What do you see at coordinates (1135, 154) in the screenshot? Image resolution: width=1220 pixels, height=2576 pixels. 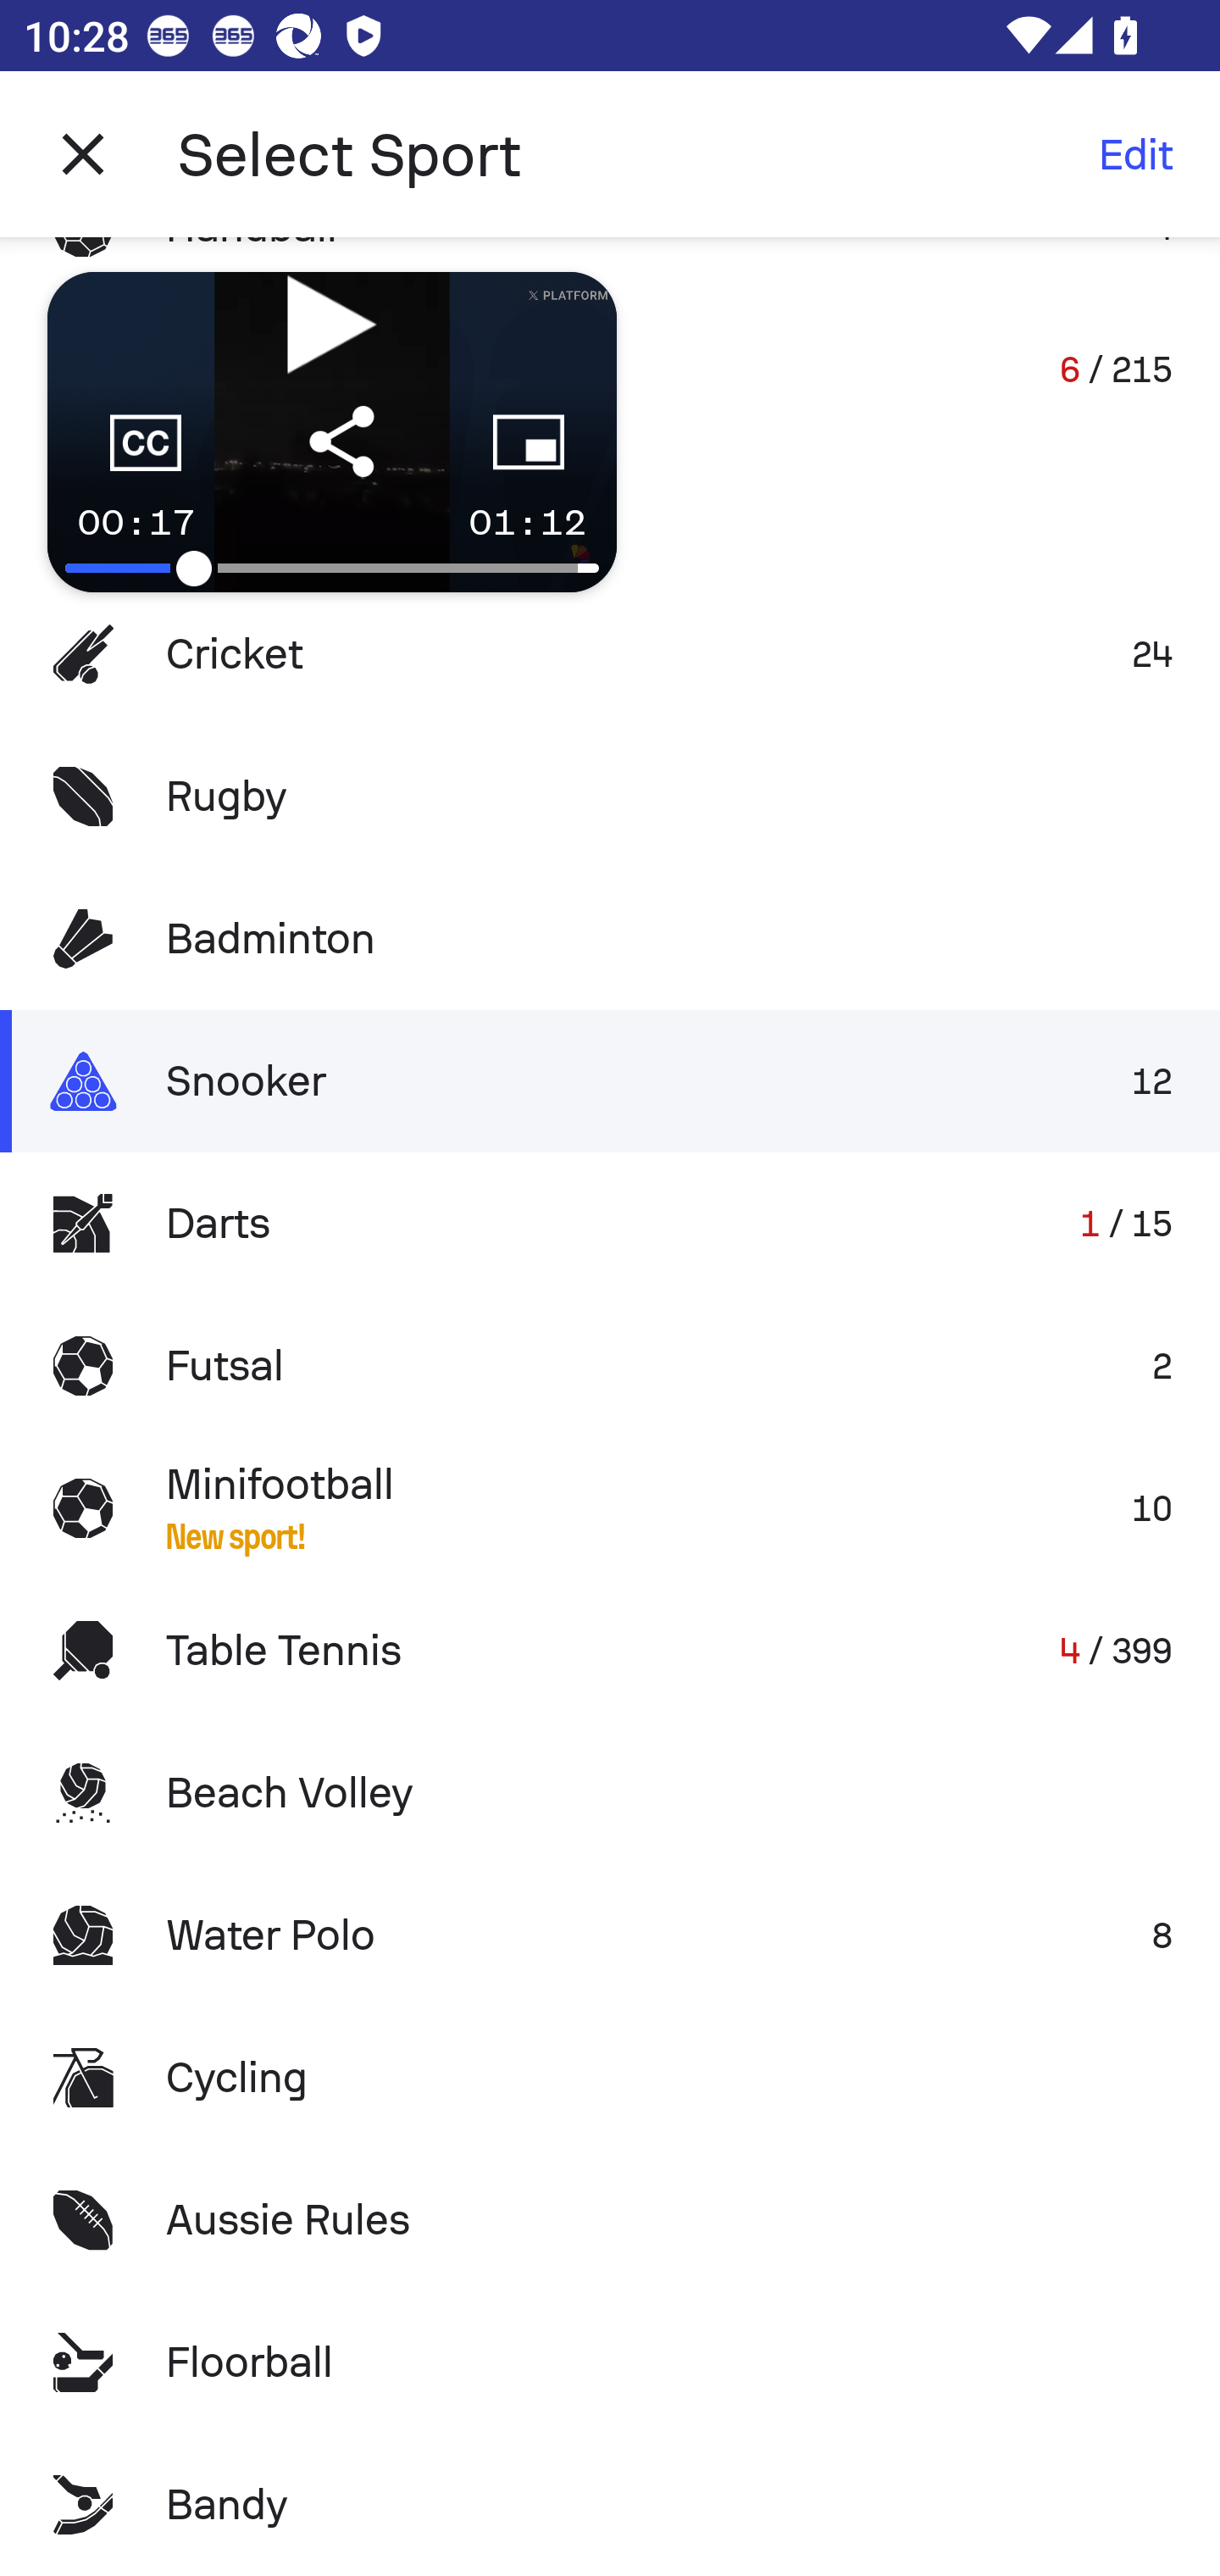 I see `Edit` at bounding box center [1135, 154].